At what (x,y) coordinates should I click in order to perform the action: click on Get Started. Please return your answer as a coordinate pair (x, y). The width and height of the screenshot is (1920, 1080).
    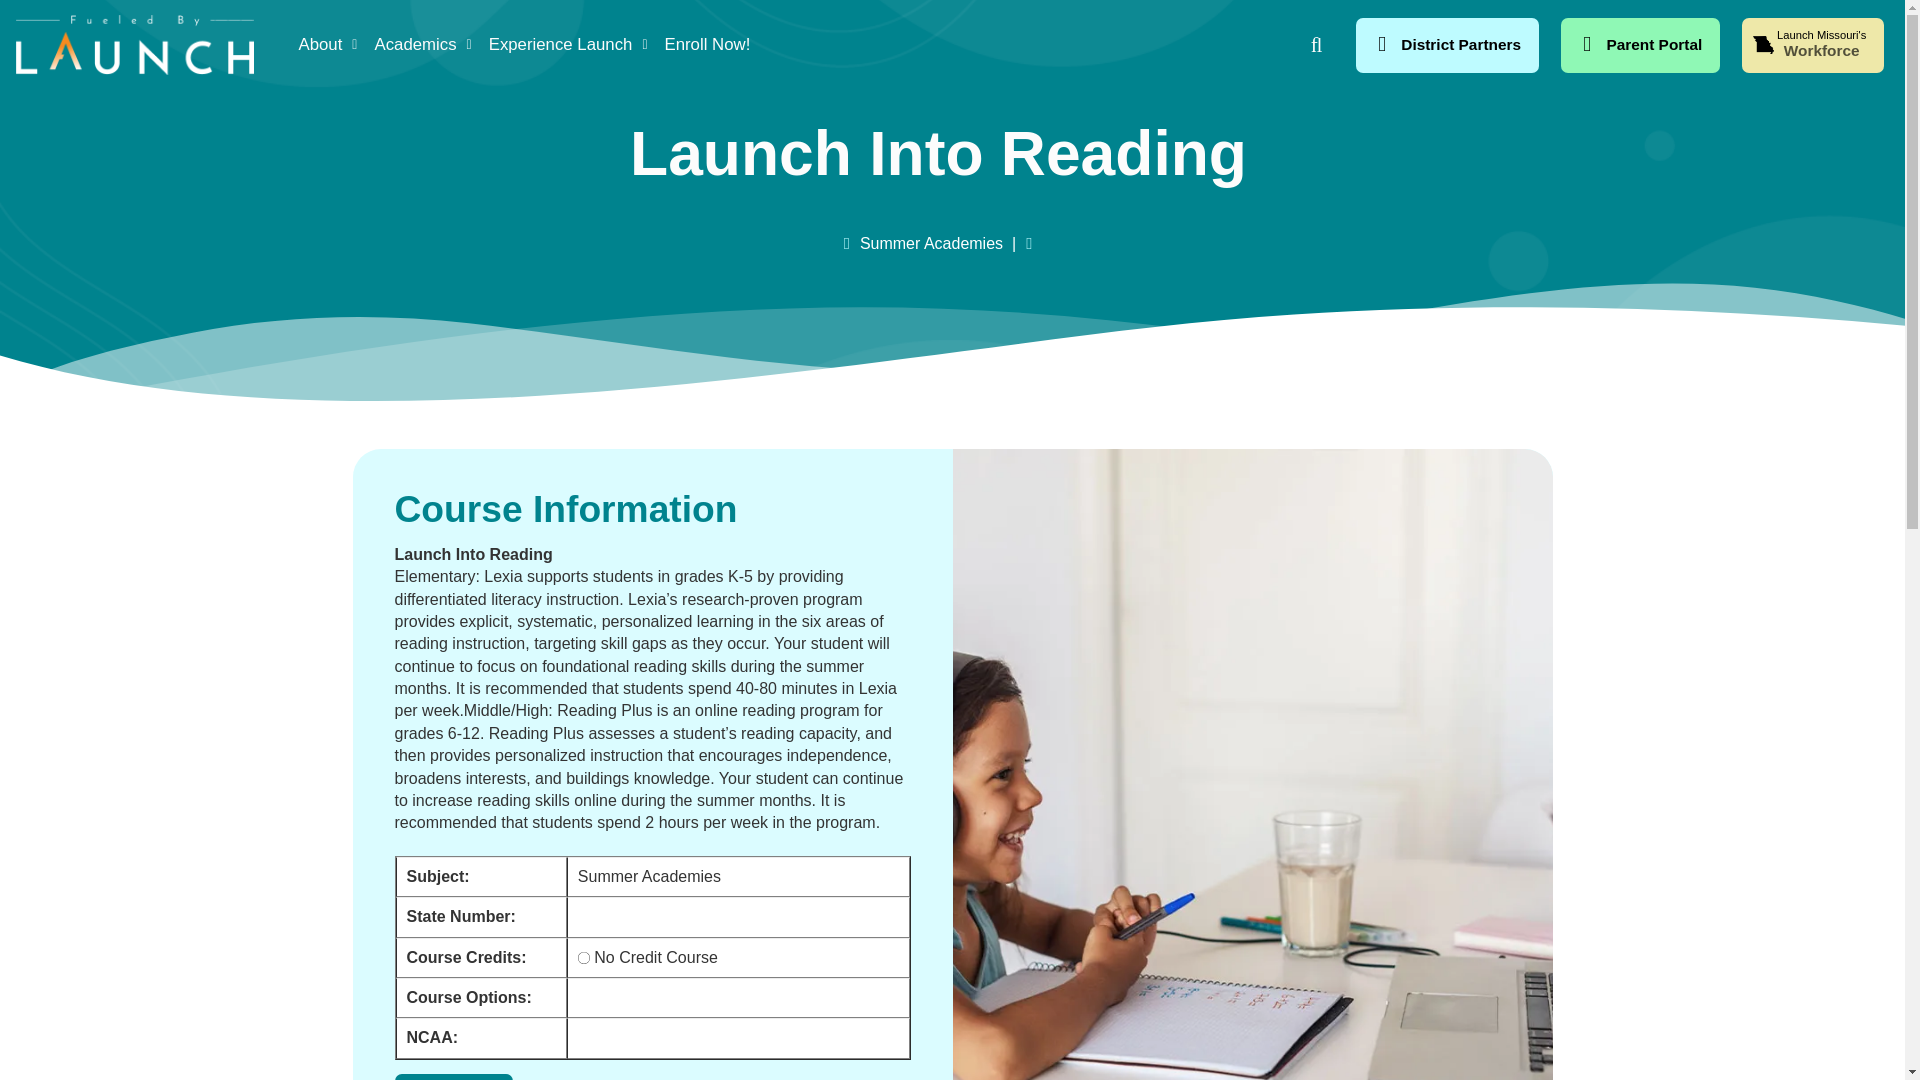
    Looking at the image, I should click on (568, 44).